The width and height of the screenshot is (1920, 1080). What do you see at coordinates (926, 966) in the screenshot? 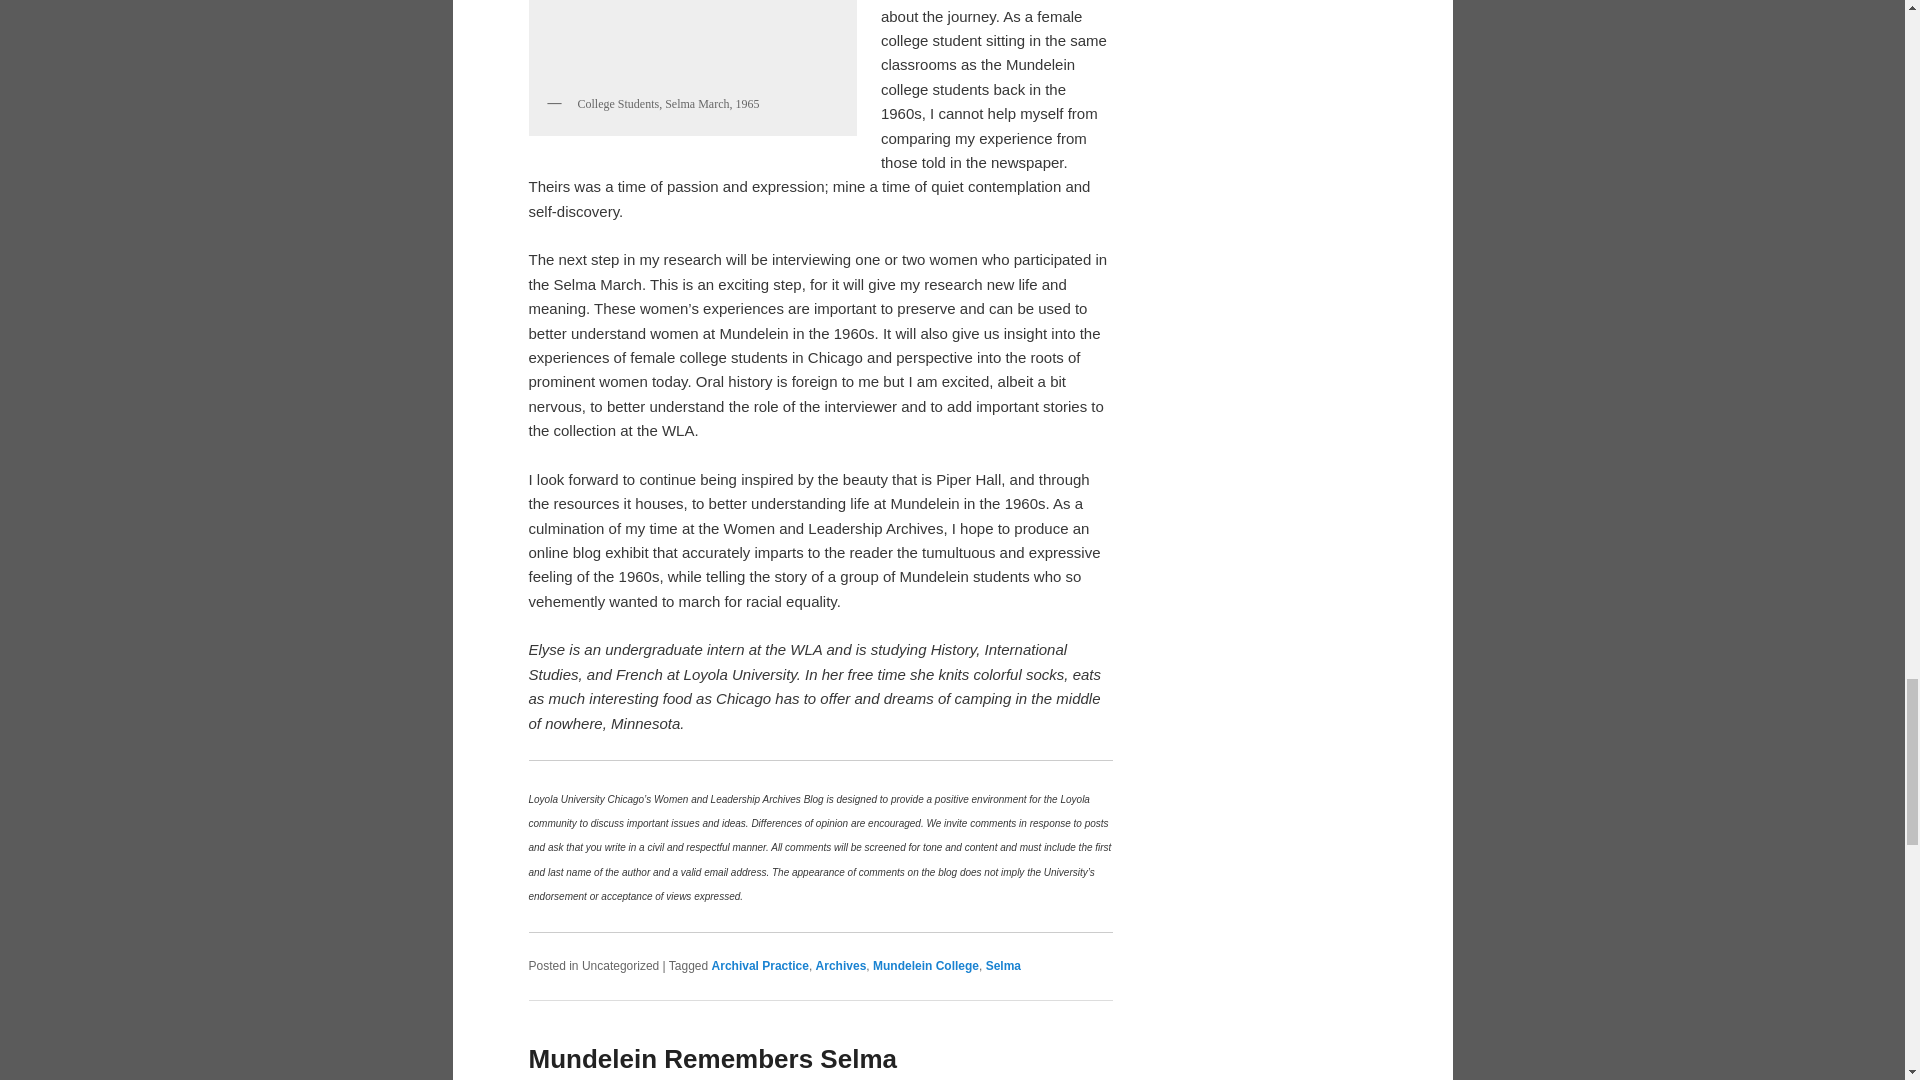
I see `Mundelein College` at bounding box center [926, 966].